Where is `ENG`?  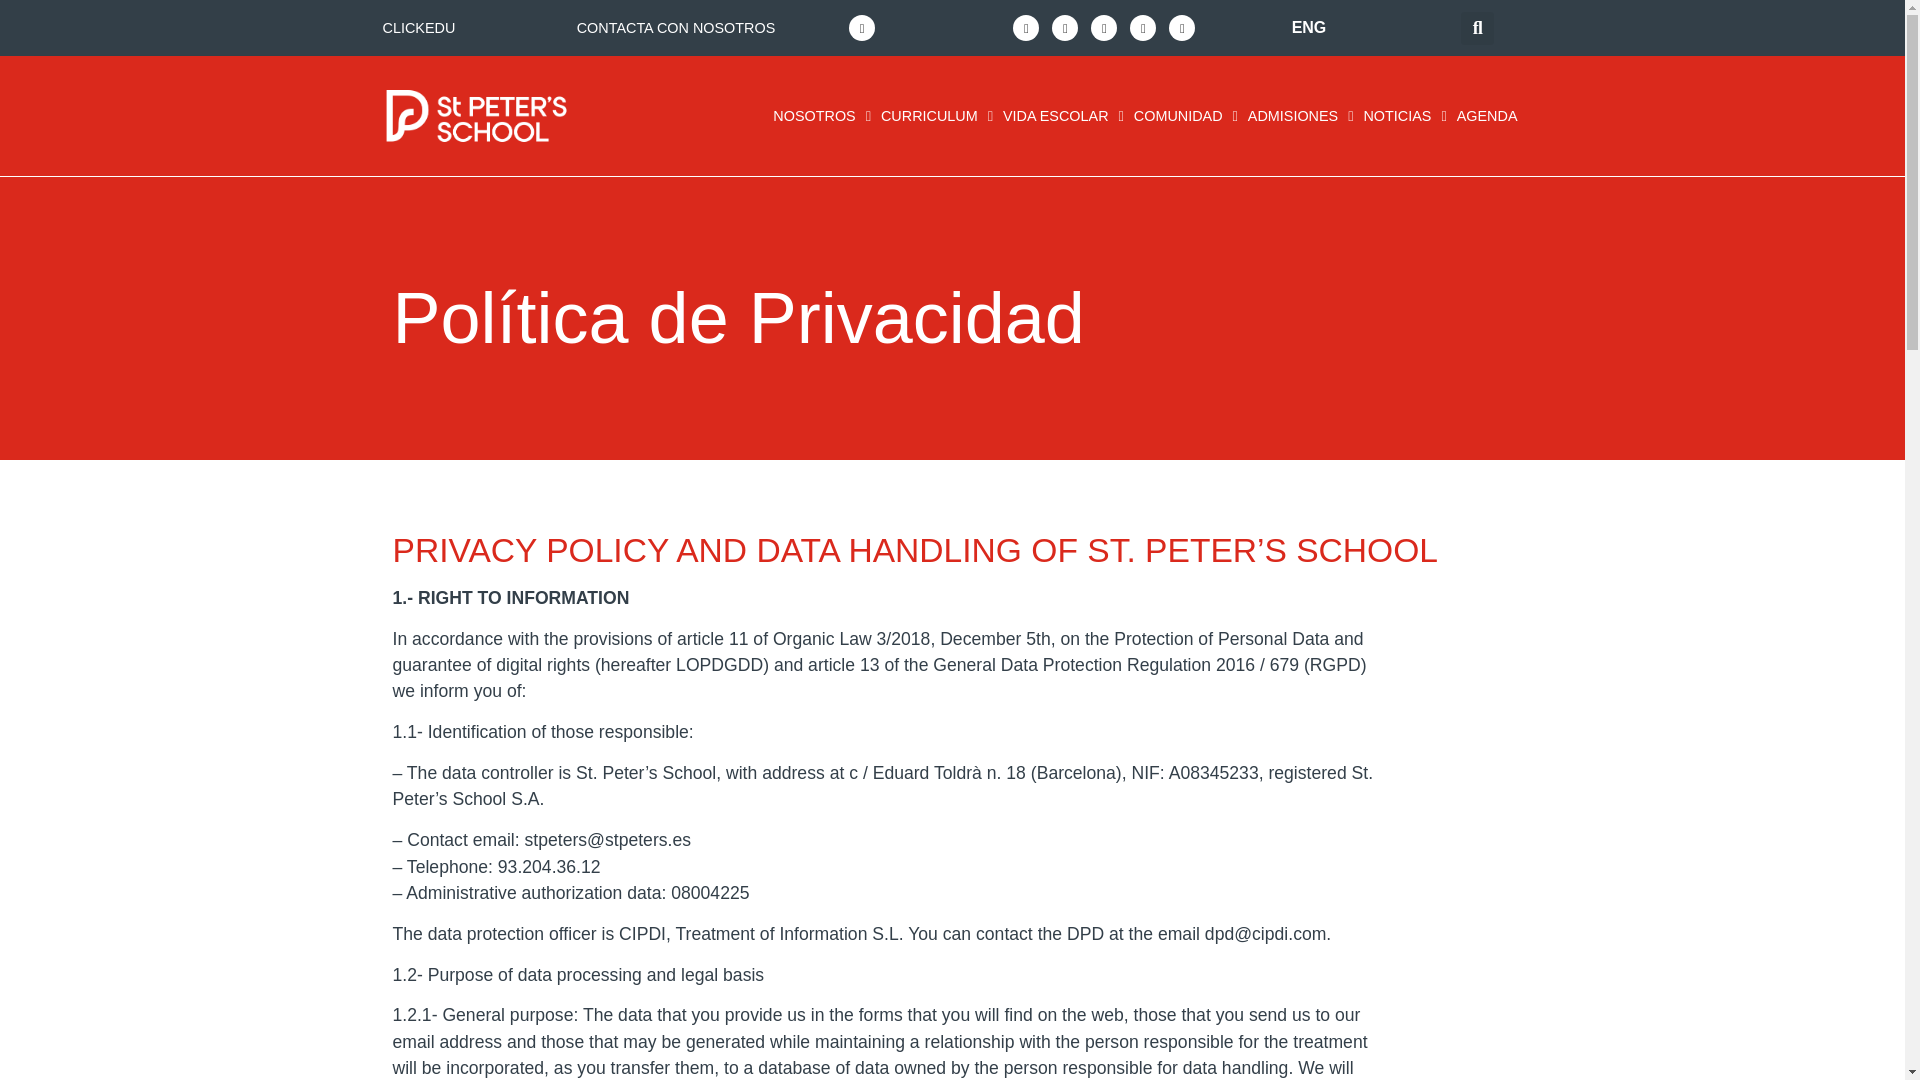 ENG is located at coordinates (1309, 28).